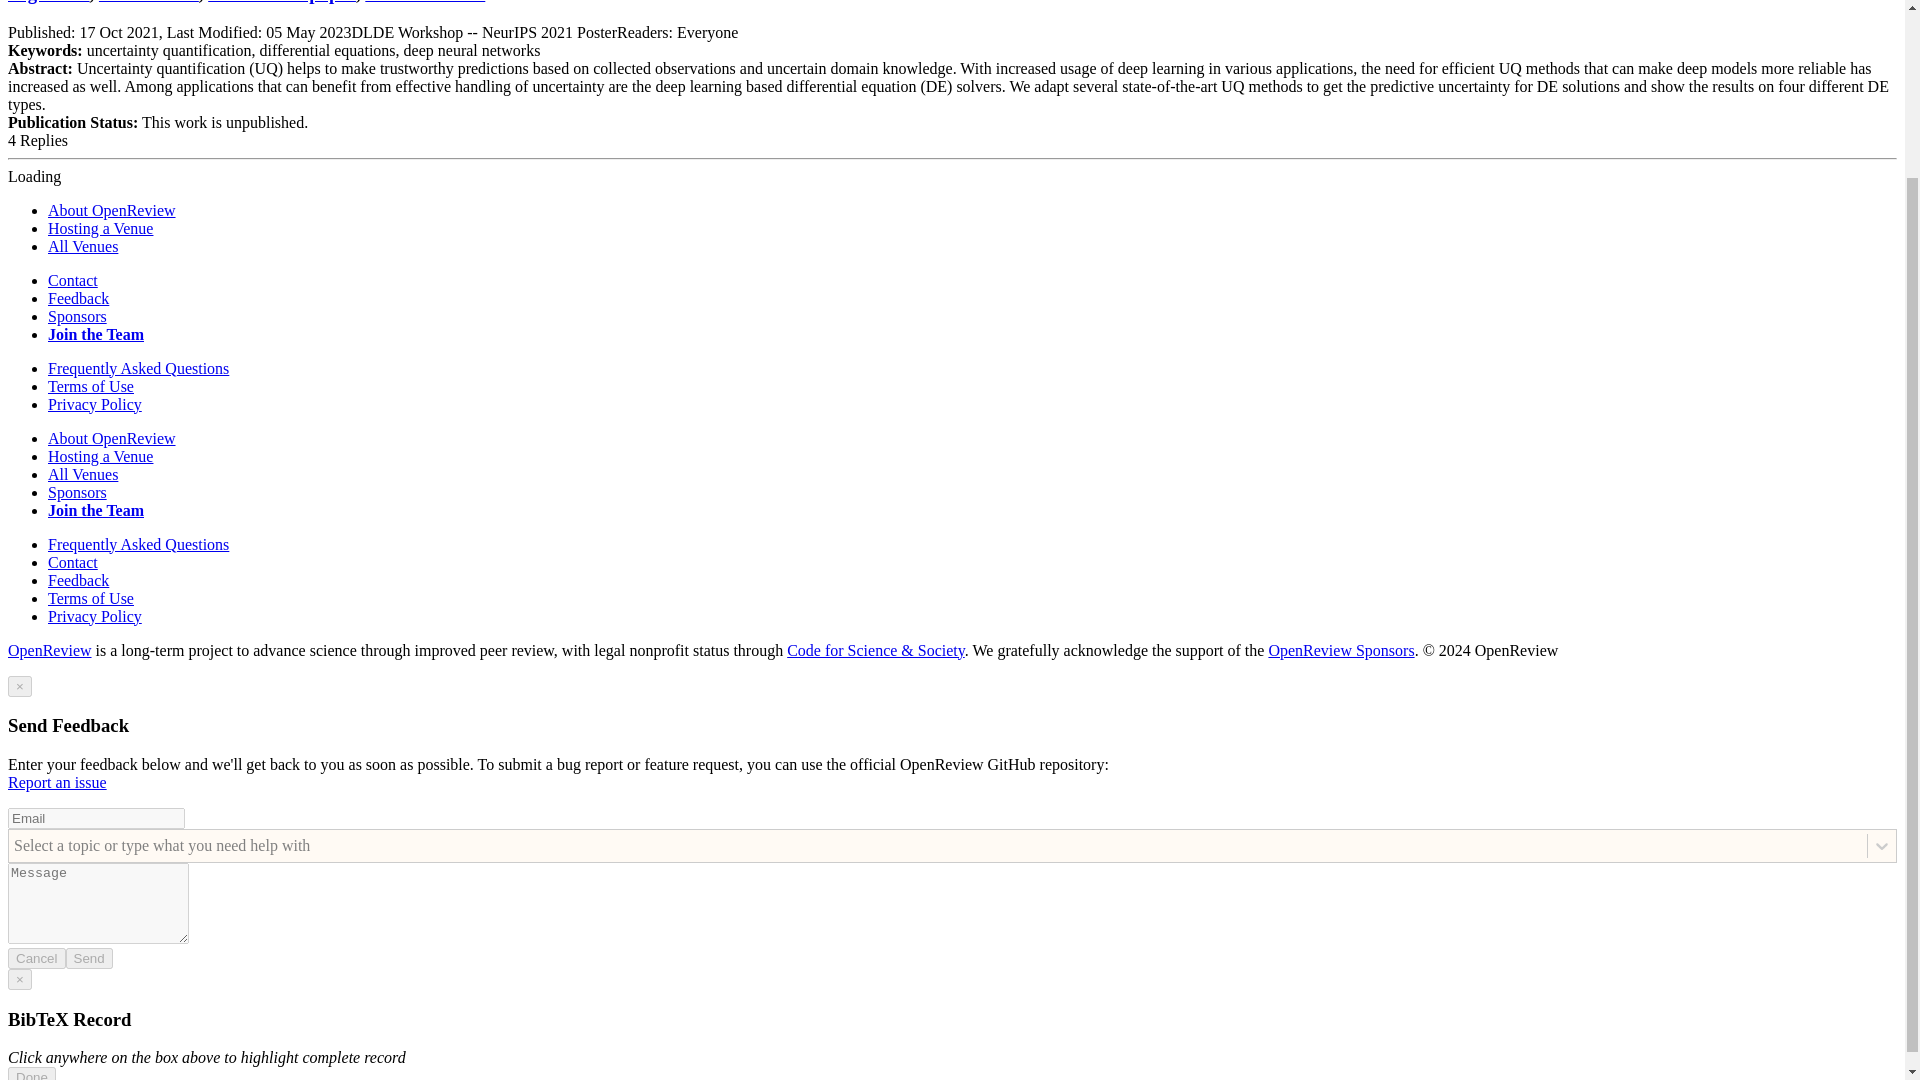 This screenshot has width=1920, height=1080. What do you see at coordinates (91, 598) in the screenshot?
I see `Terms of Use` at bounding box center [91, 598].